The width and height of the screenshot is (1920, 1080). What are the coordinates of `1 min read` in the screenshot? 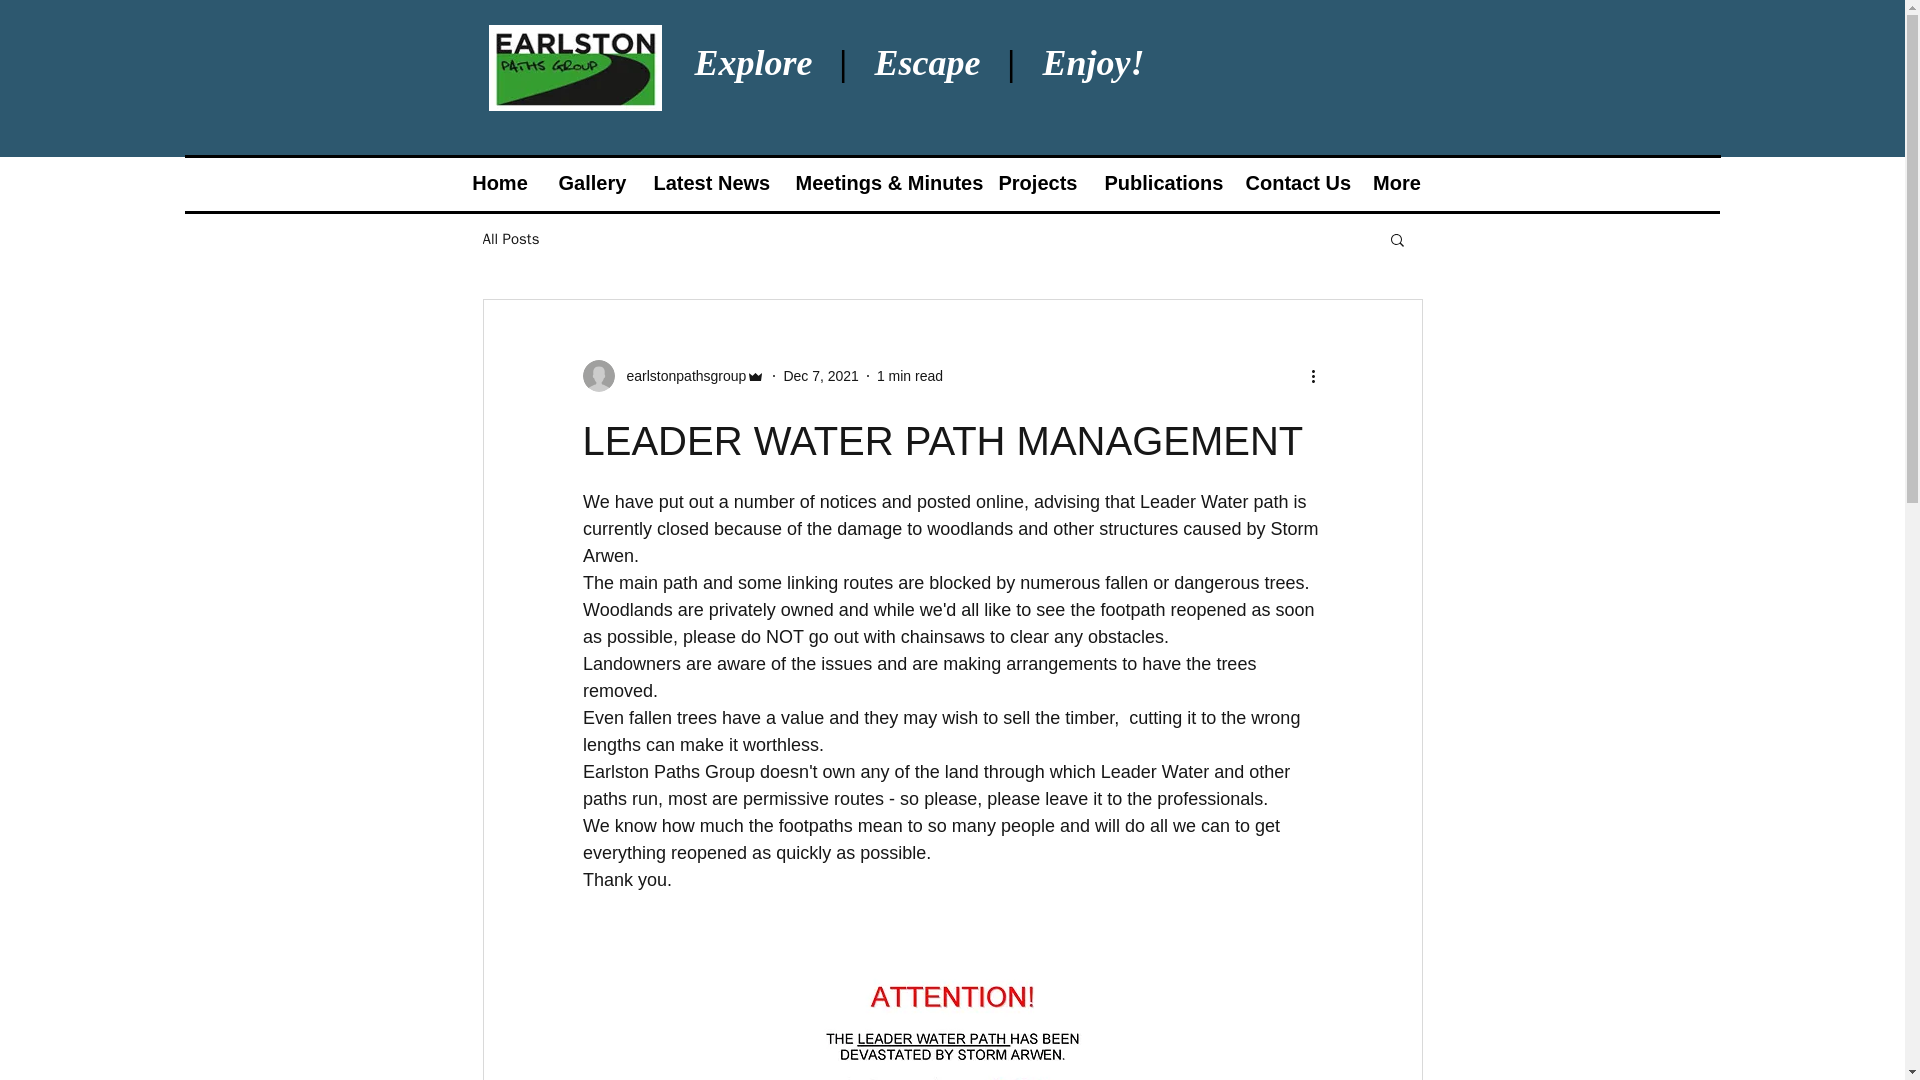 It's located at (910, 376).